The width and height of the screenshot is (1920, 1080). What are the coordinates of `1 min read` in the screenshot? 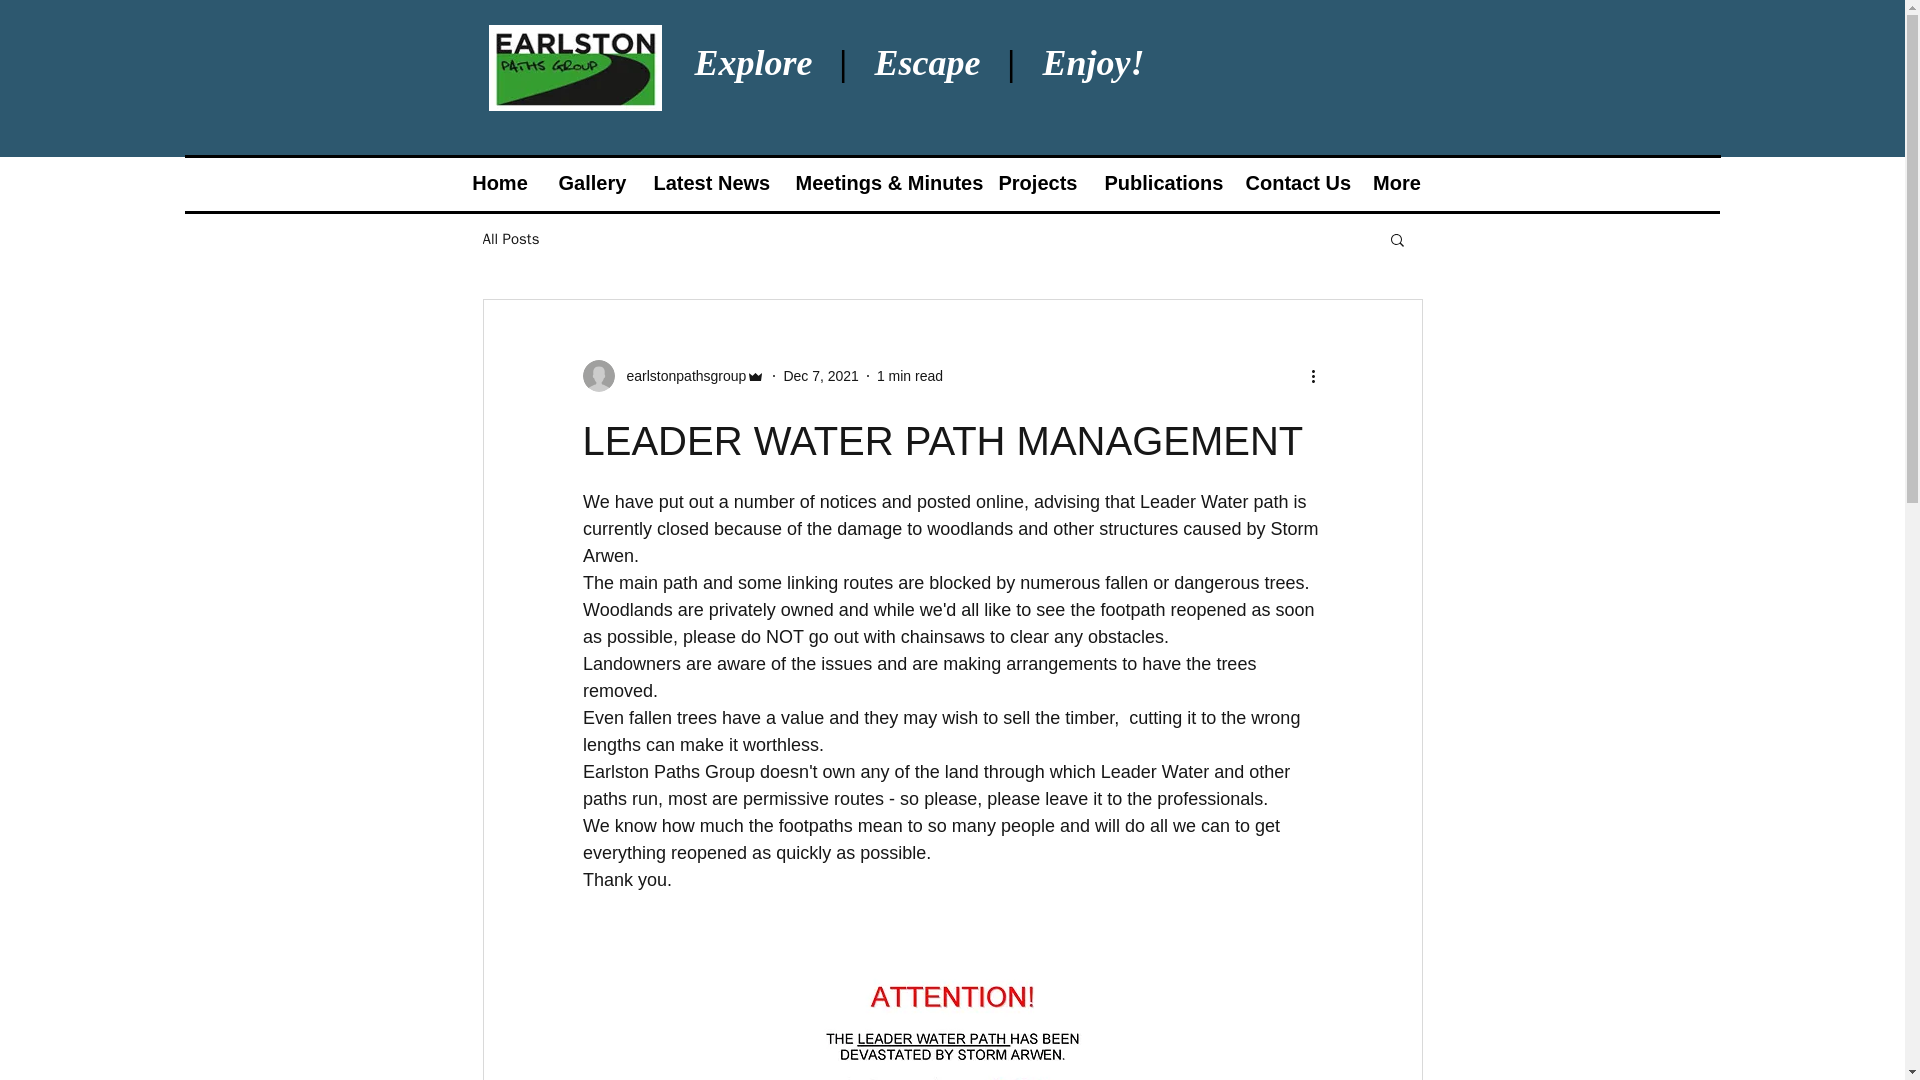 It's located at (910, 376).